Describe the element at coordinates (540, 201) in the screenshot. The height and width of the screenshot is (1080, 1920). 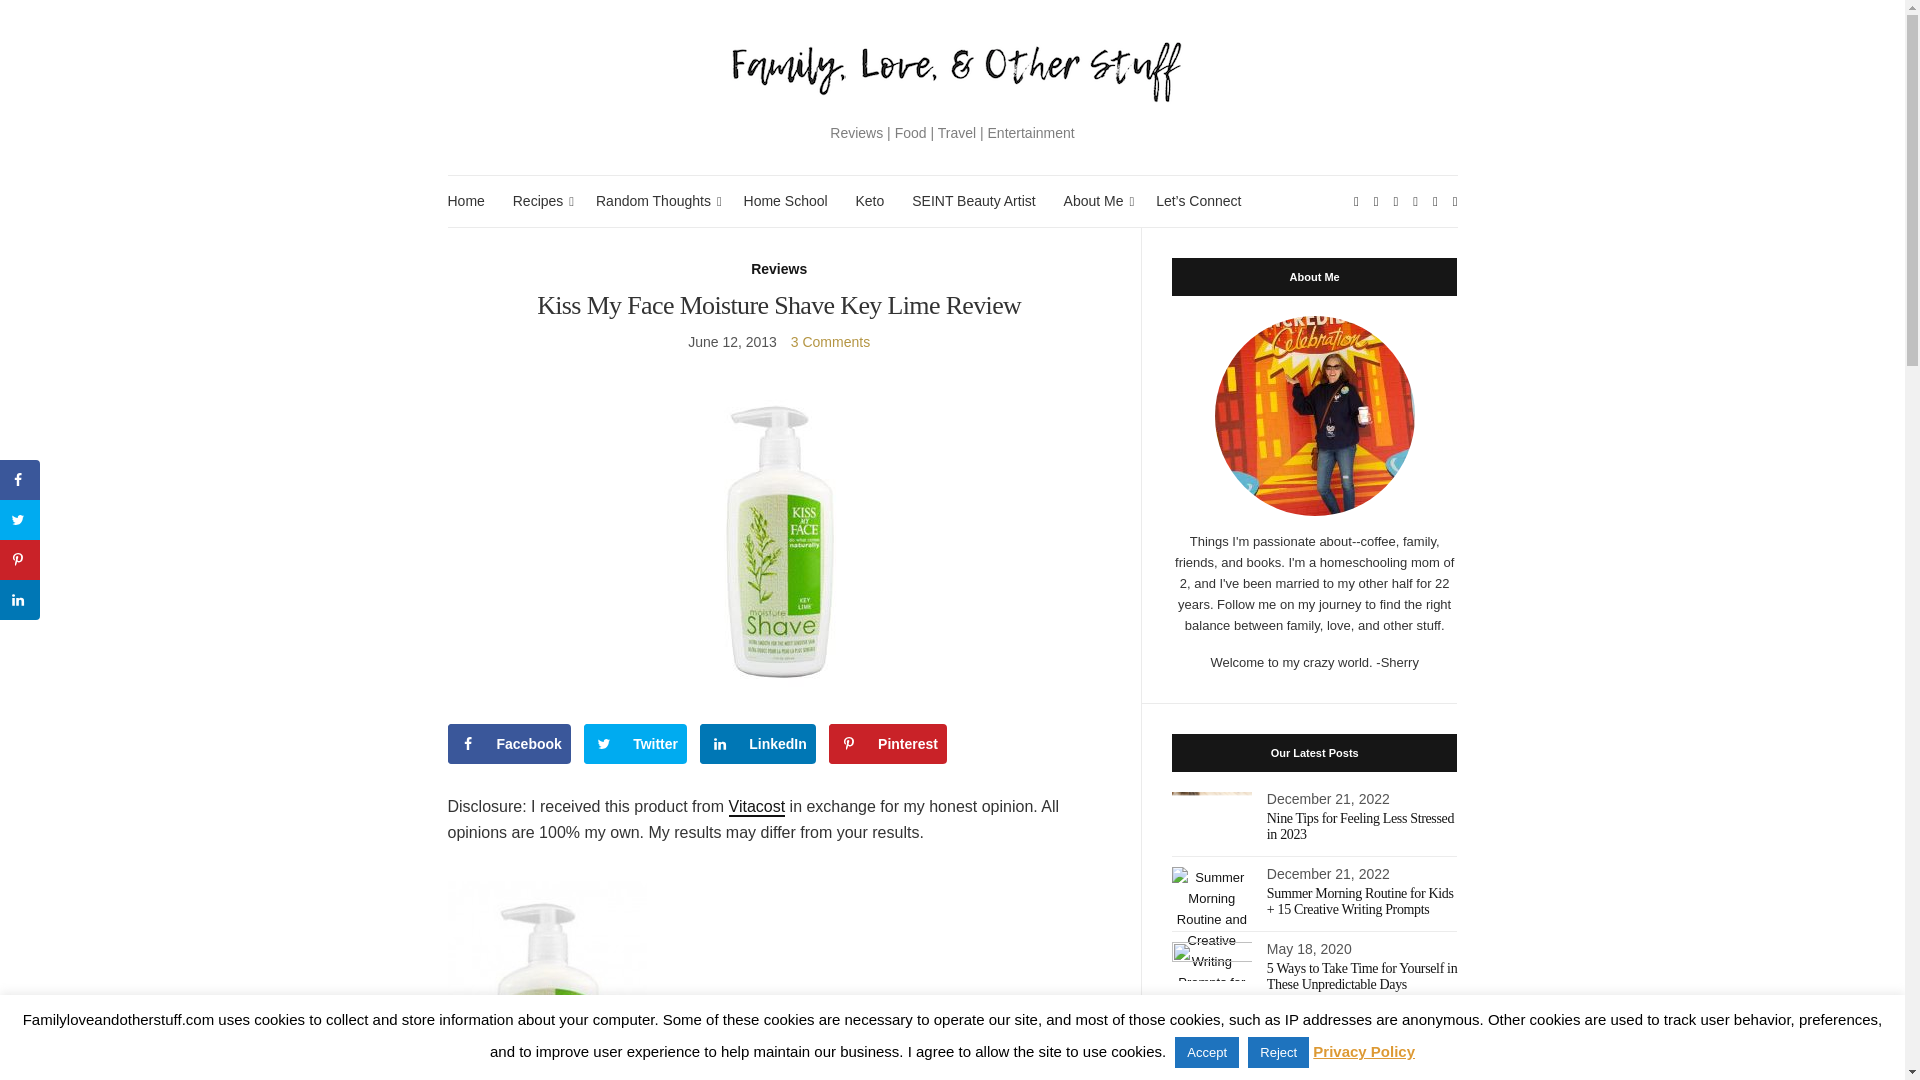
I see `Recipes` at that location.